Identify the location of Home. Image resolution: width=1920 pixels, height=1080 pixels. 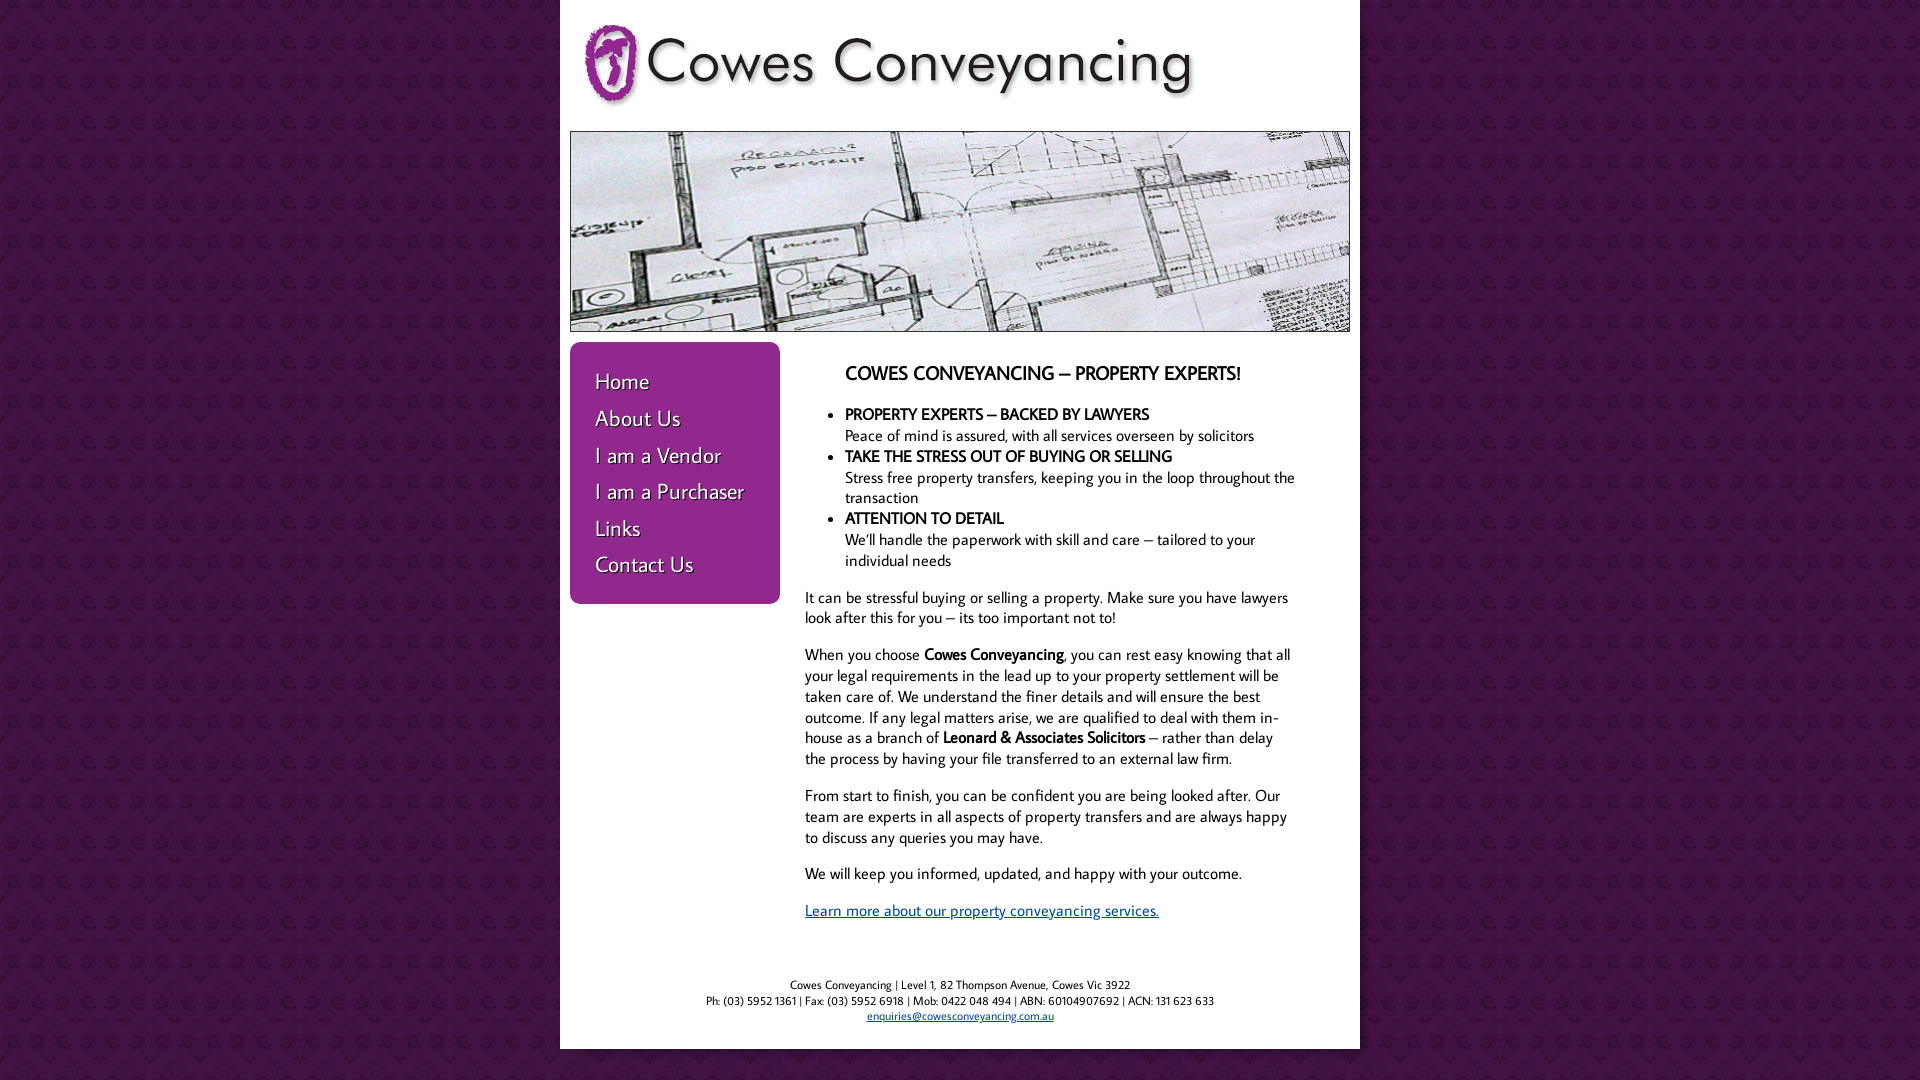
(675, 382).